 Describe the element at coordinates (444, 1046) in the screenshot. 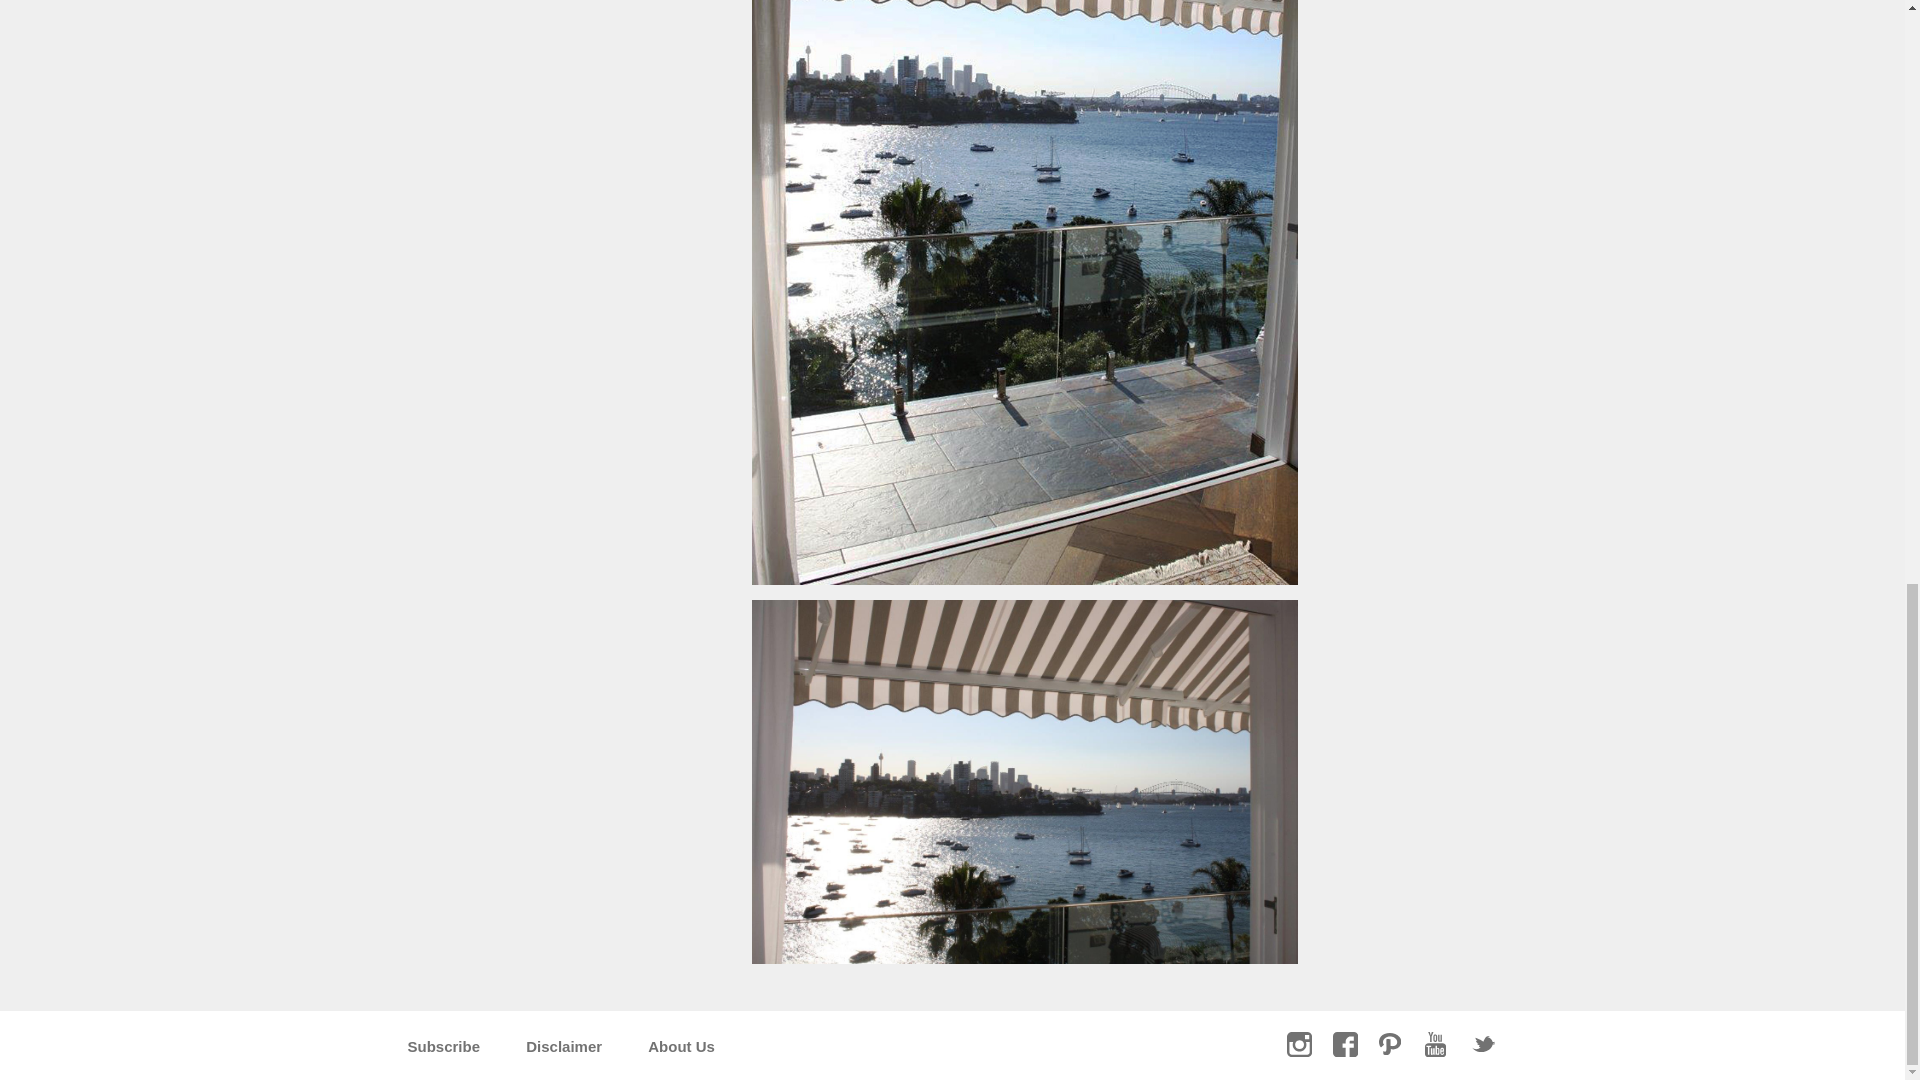

I see `Subscribe` at that location.